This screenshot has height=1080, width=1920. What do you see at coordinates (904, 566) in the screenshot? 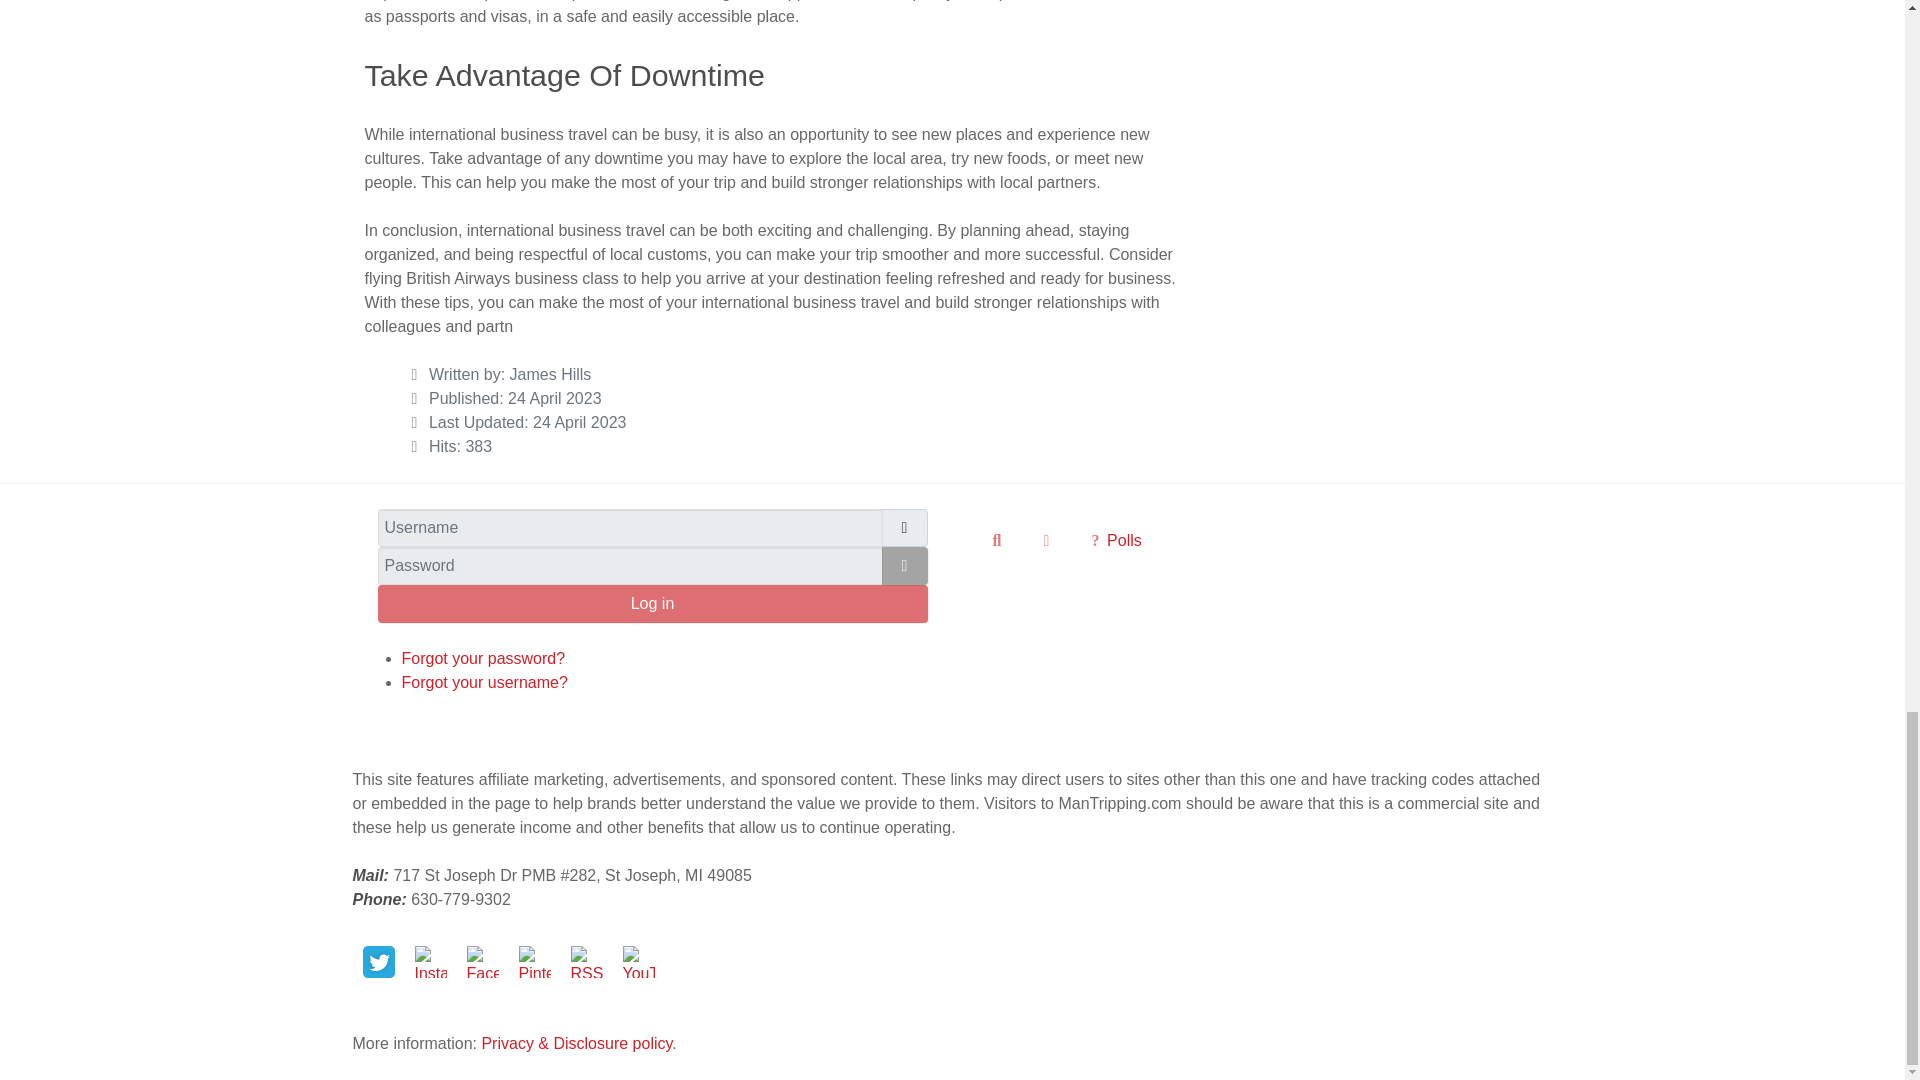
I see `Show Password` at bounding box center [904, 566].